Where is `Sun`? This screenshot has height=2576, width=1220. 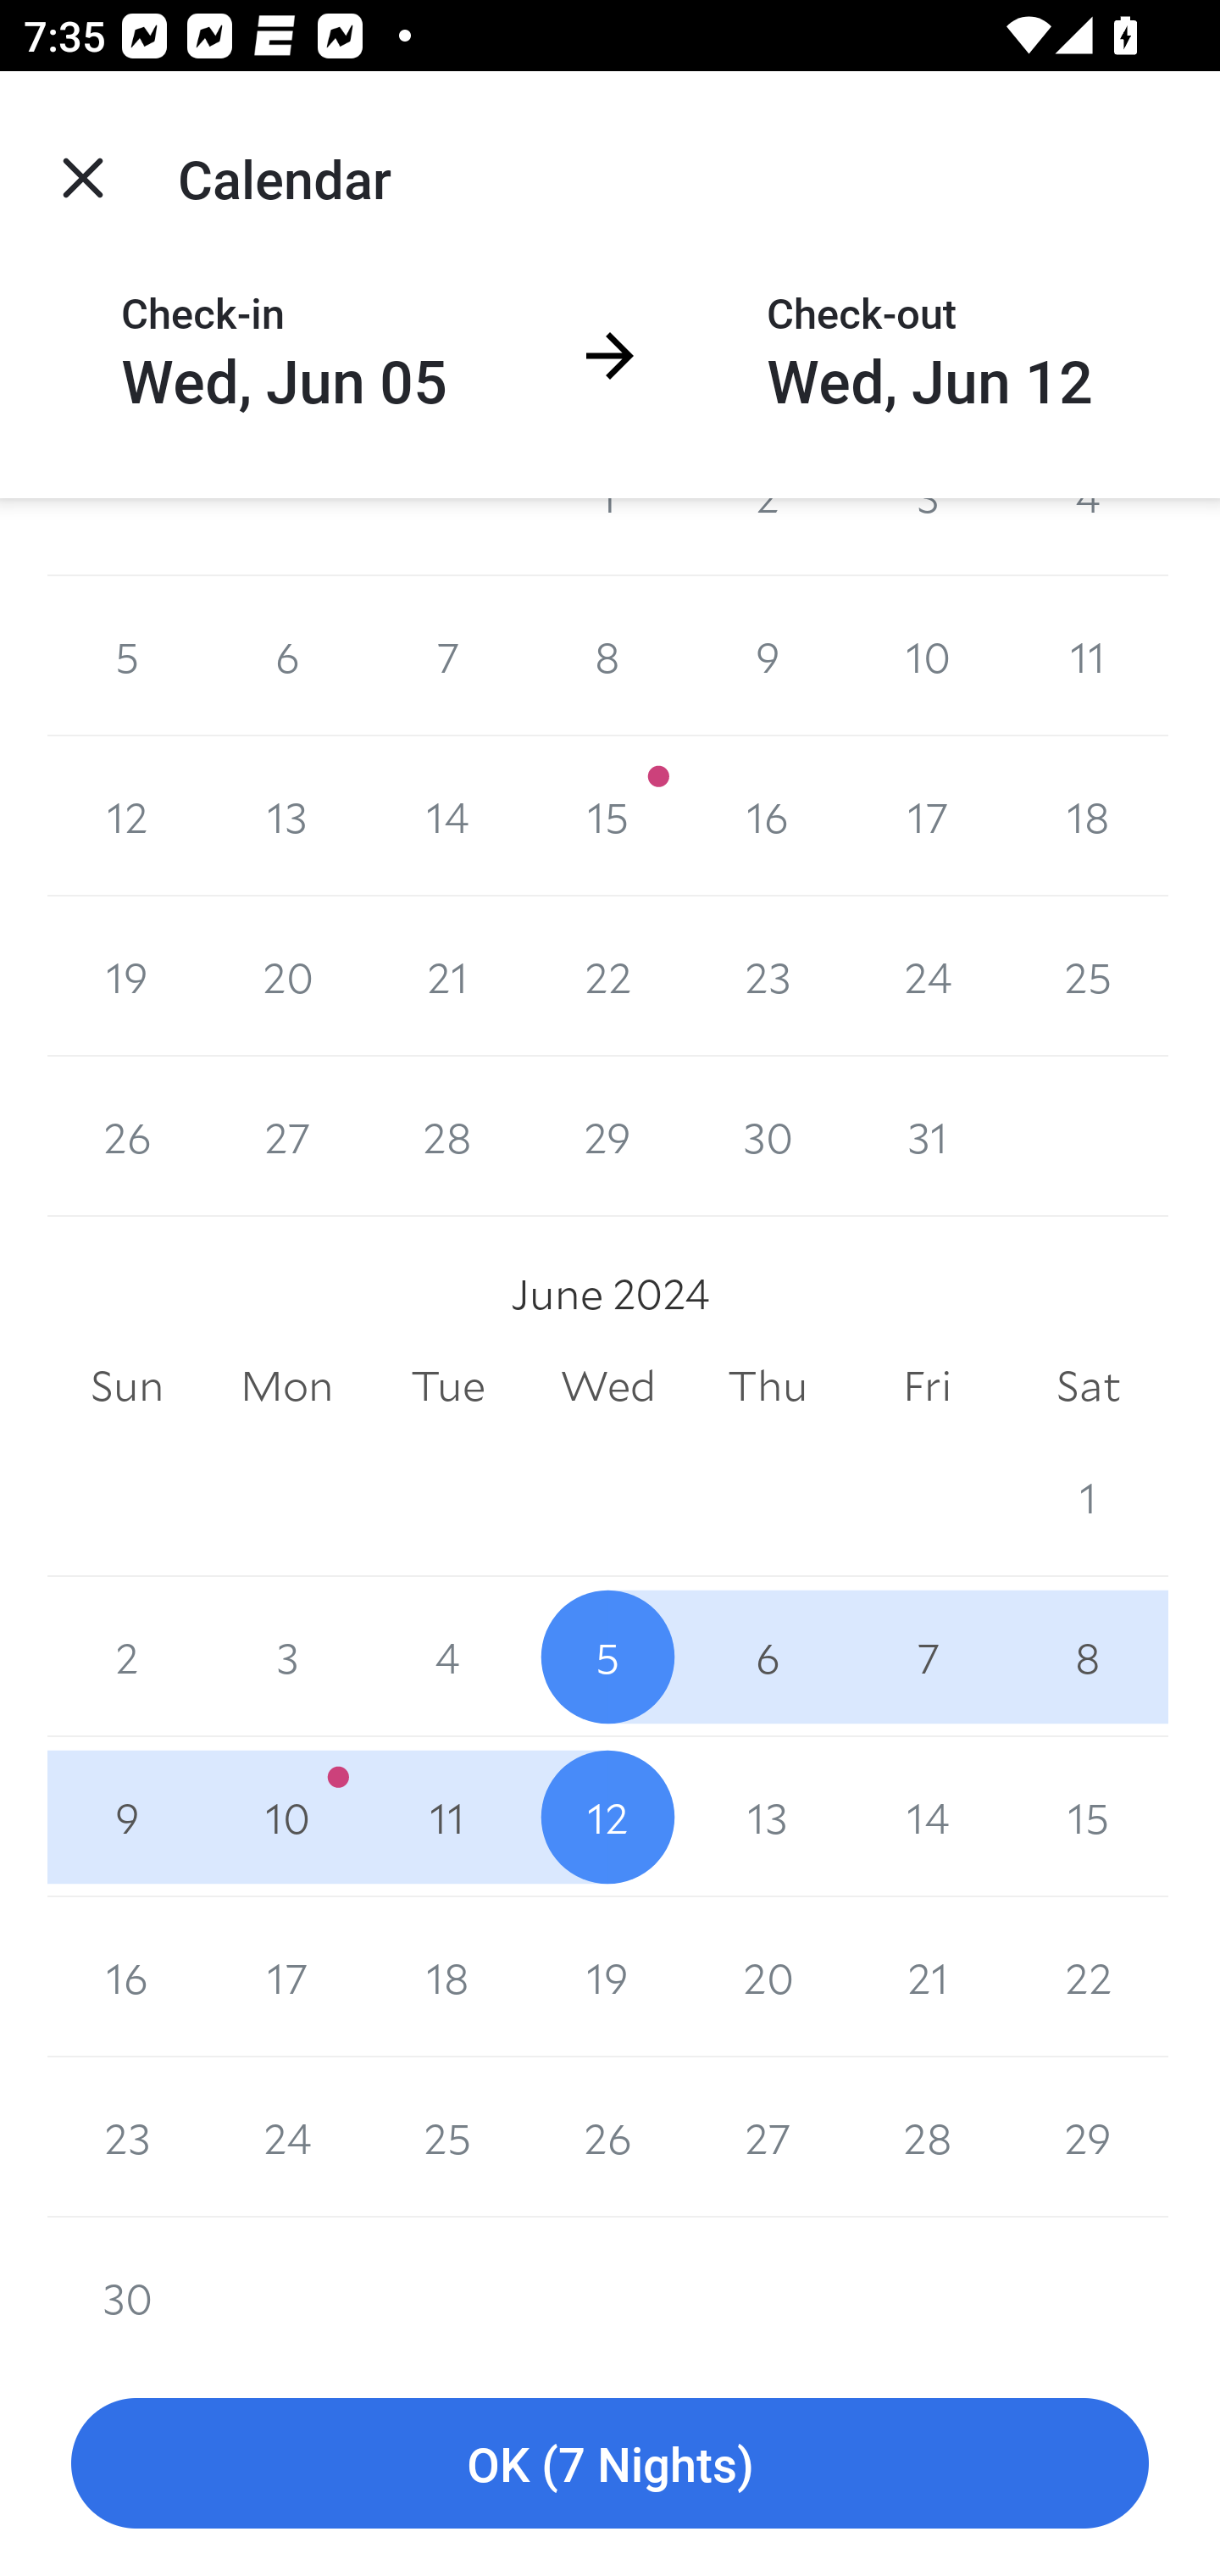 Sun is located at coordinates (127, 1386).